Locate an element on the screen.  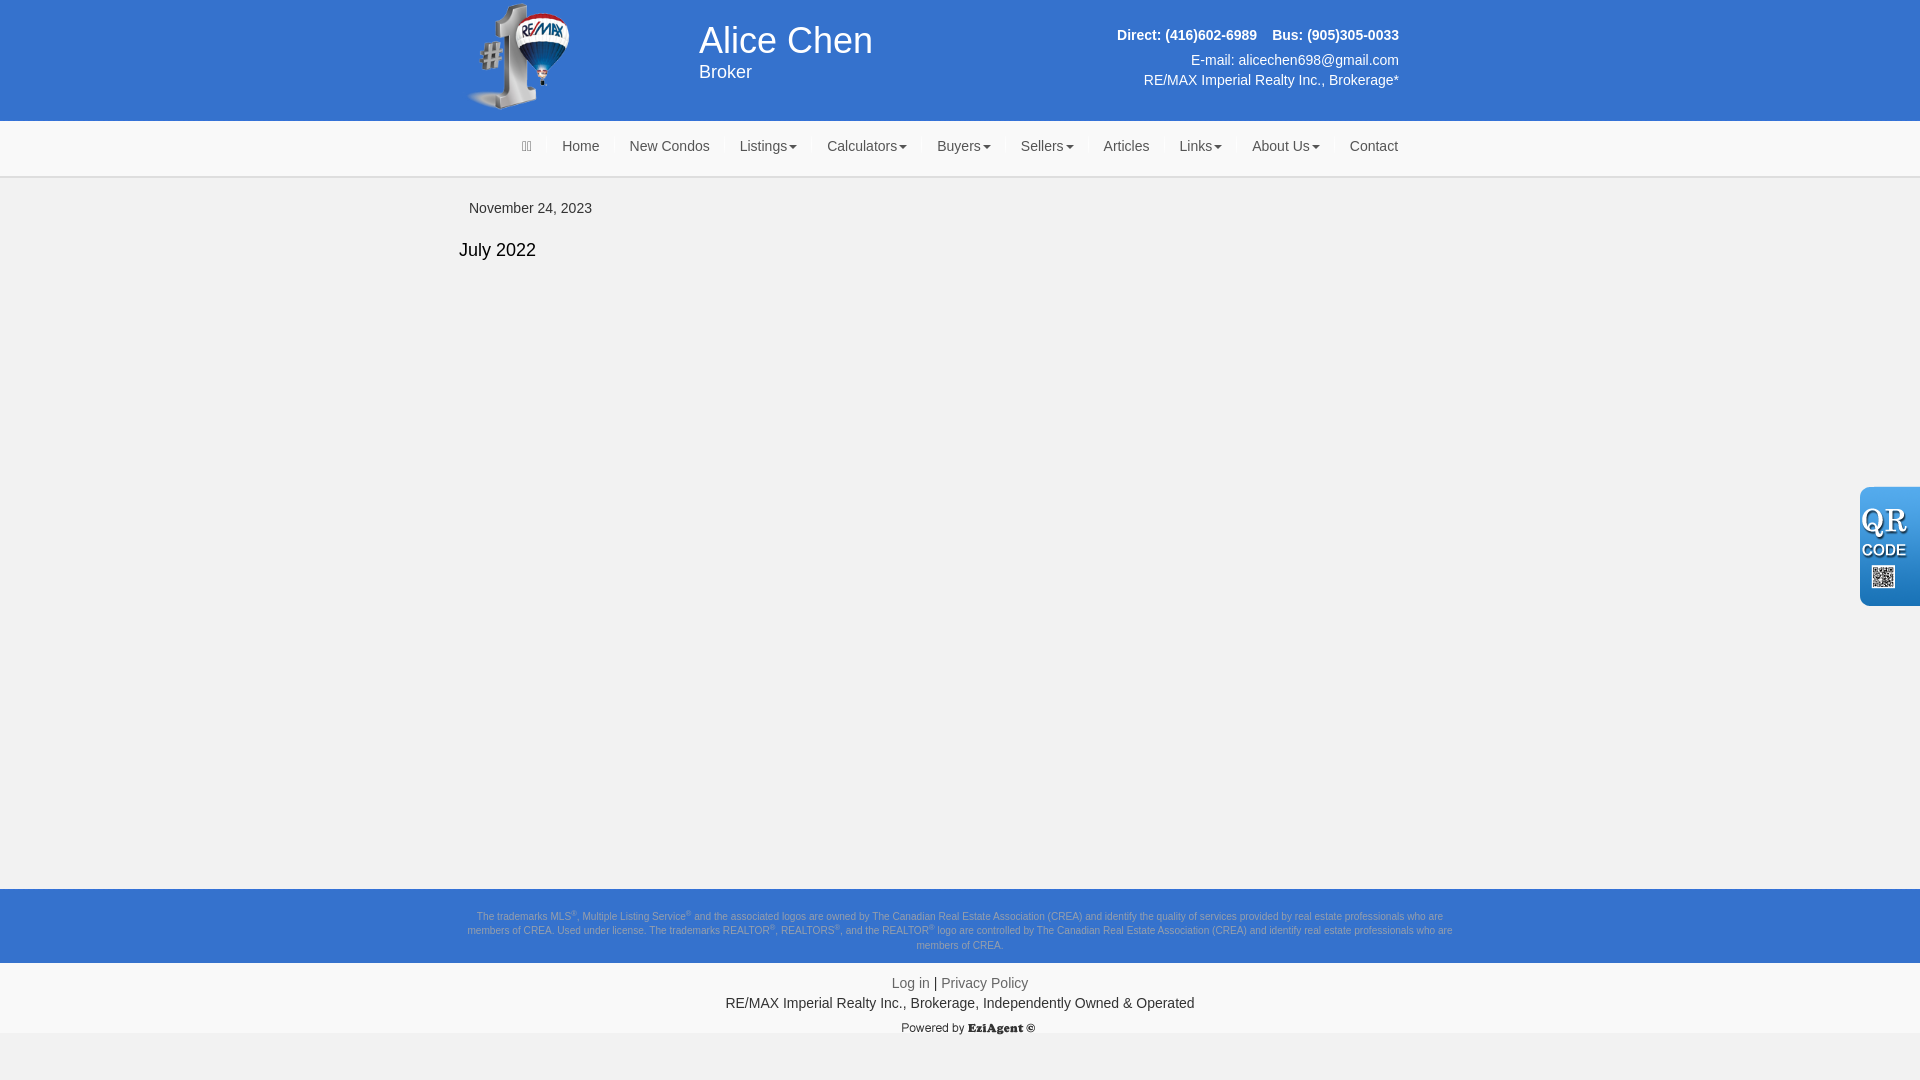
Privacy Policy is located at coordinates (984, 983).